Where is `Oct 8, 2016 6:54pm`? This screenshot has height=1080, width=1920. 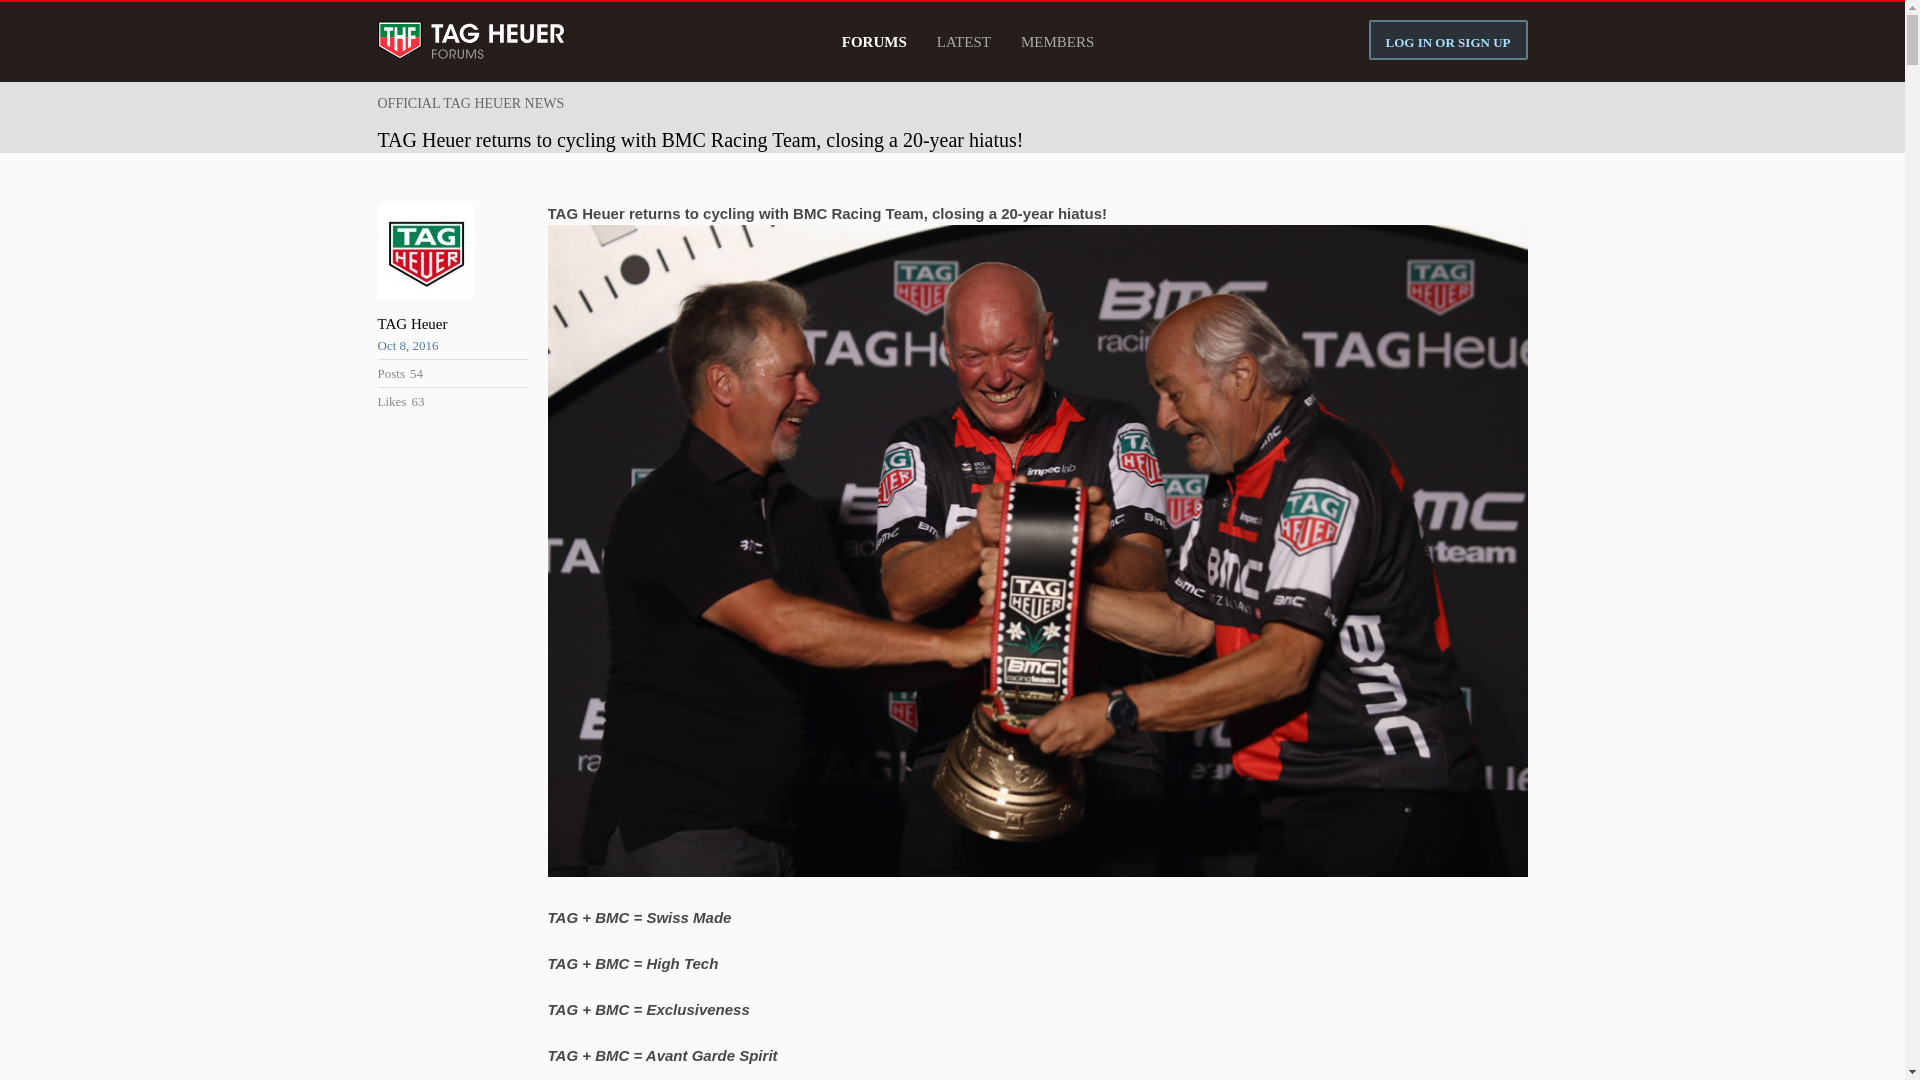 Oct 8, 2016 6:54pm is located at coordinates (453, 345).